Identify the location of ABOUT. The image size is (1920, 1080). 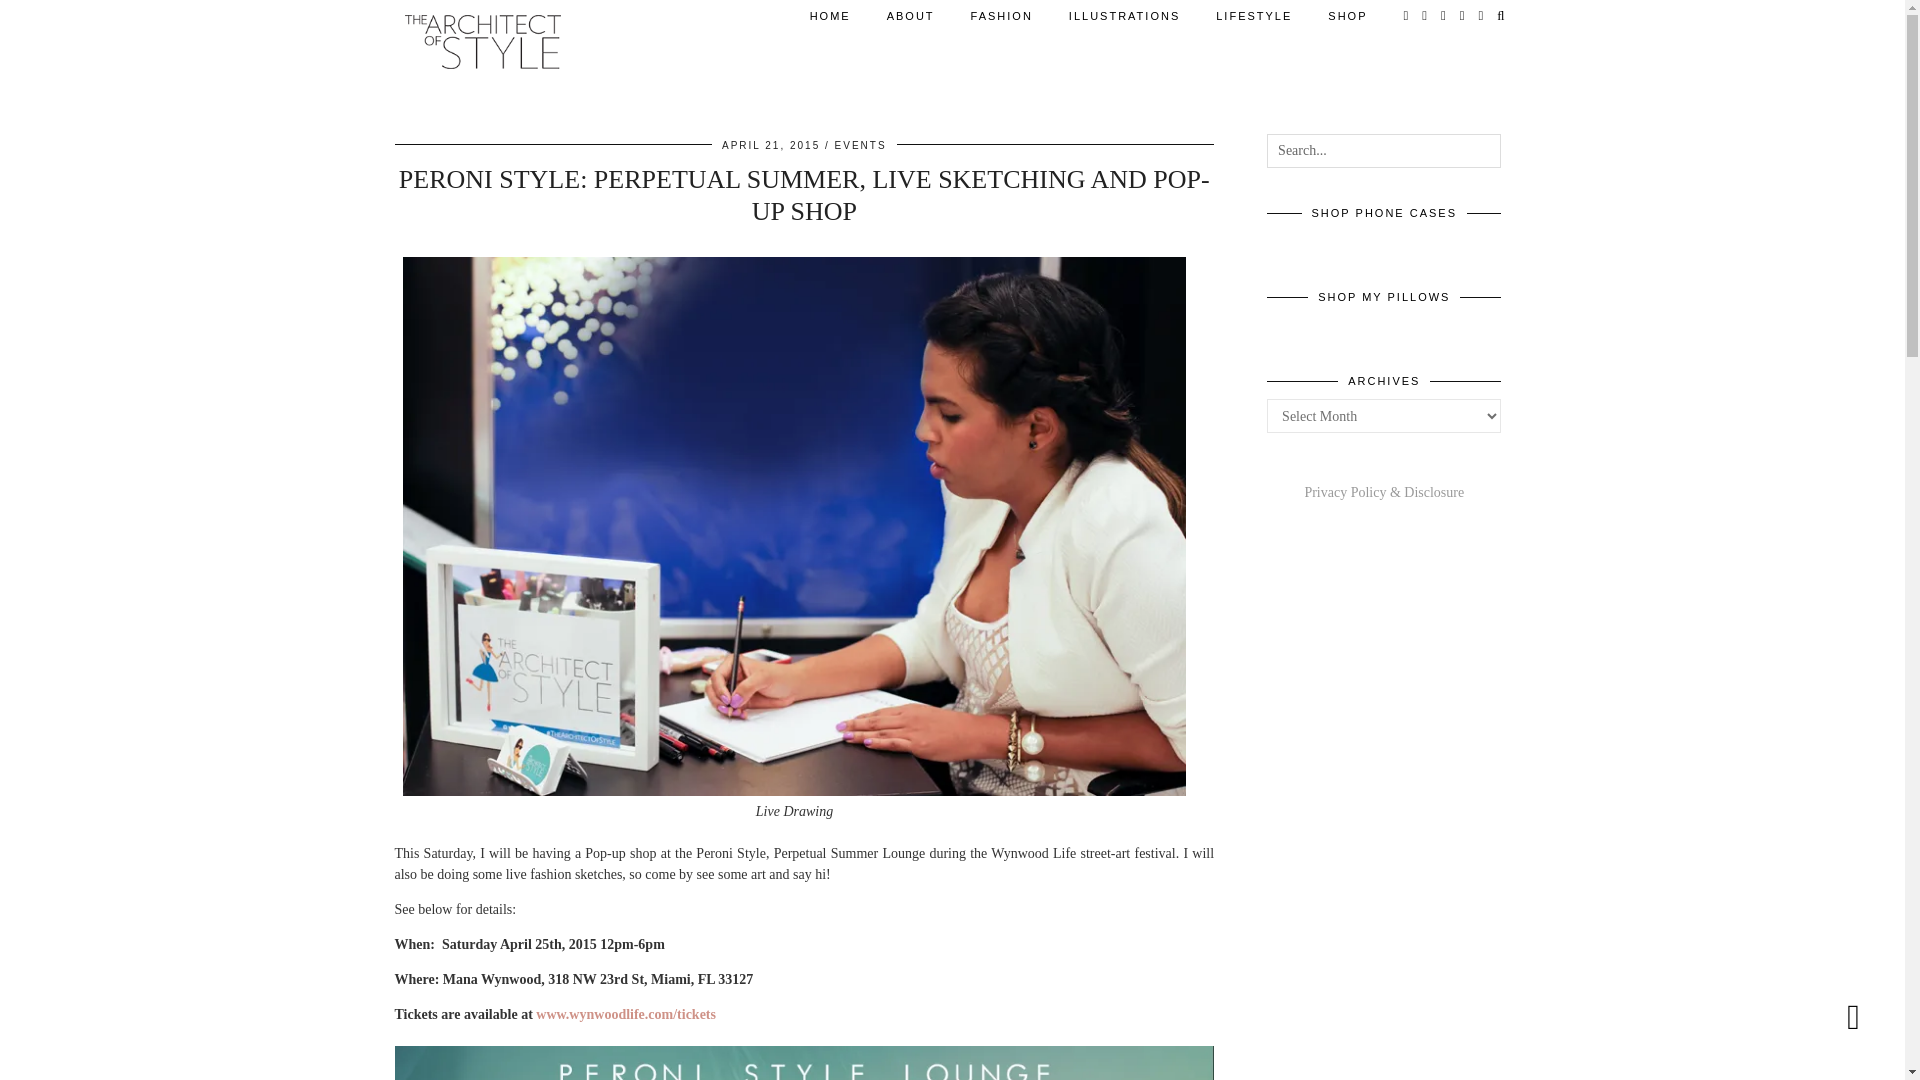
(910, 16).